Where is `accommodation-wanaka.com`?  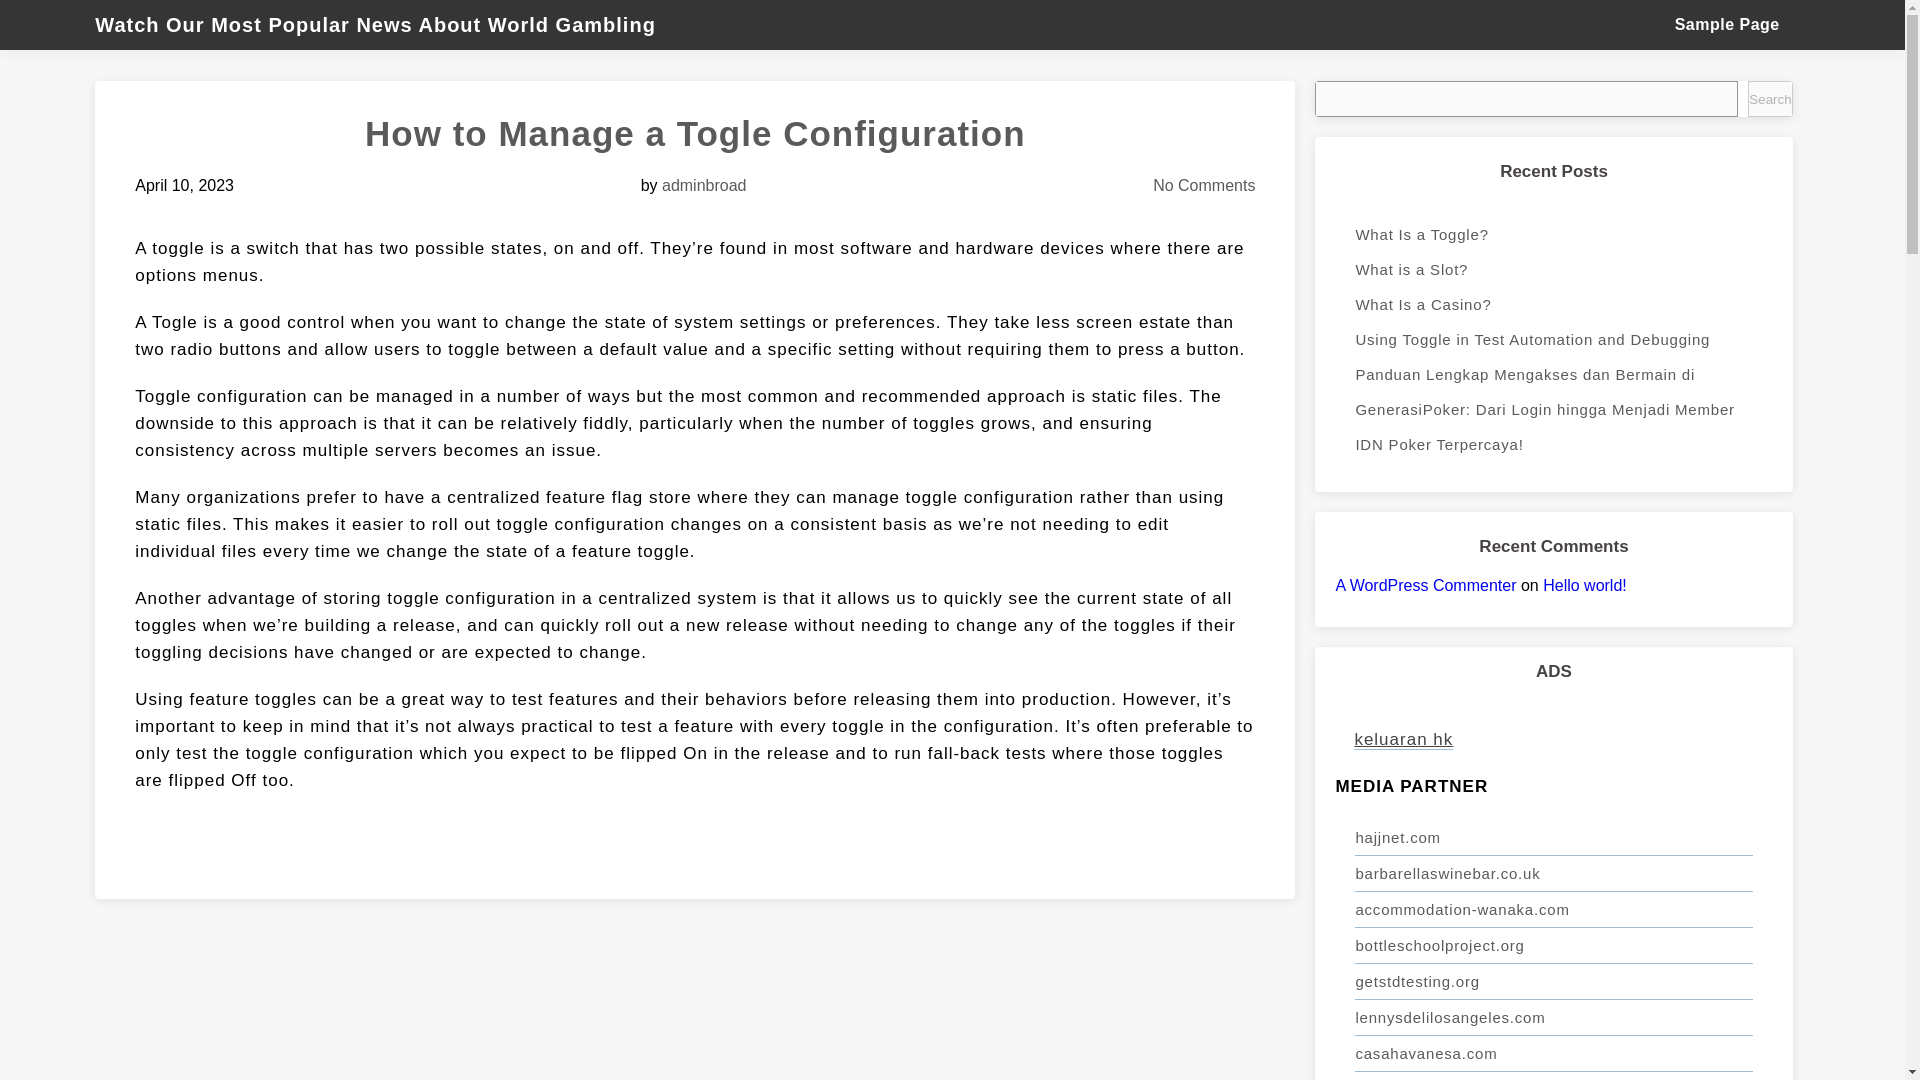
accommodation-wanaka.com is located at coordinates (1553, 910).